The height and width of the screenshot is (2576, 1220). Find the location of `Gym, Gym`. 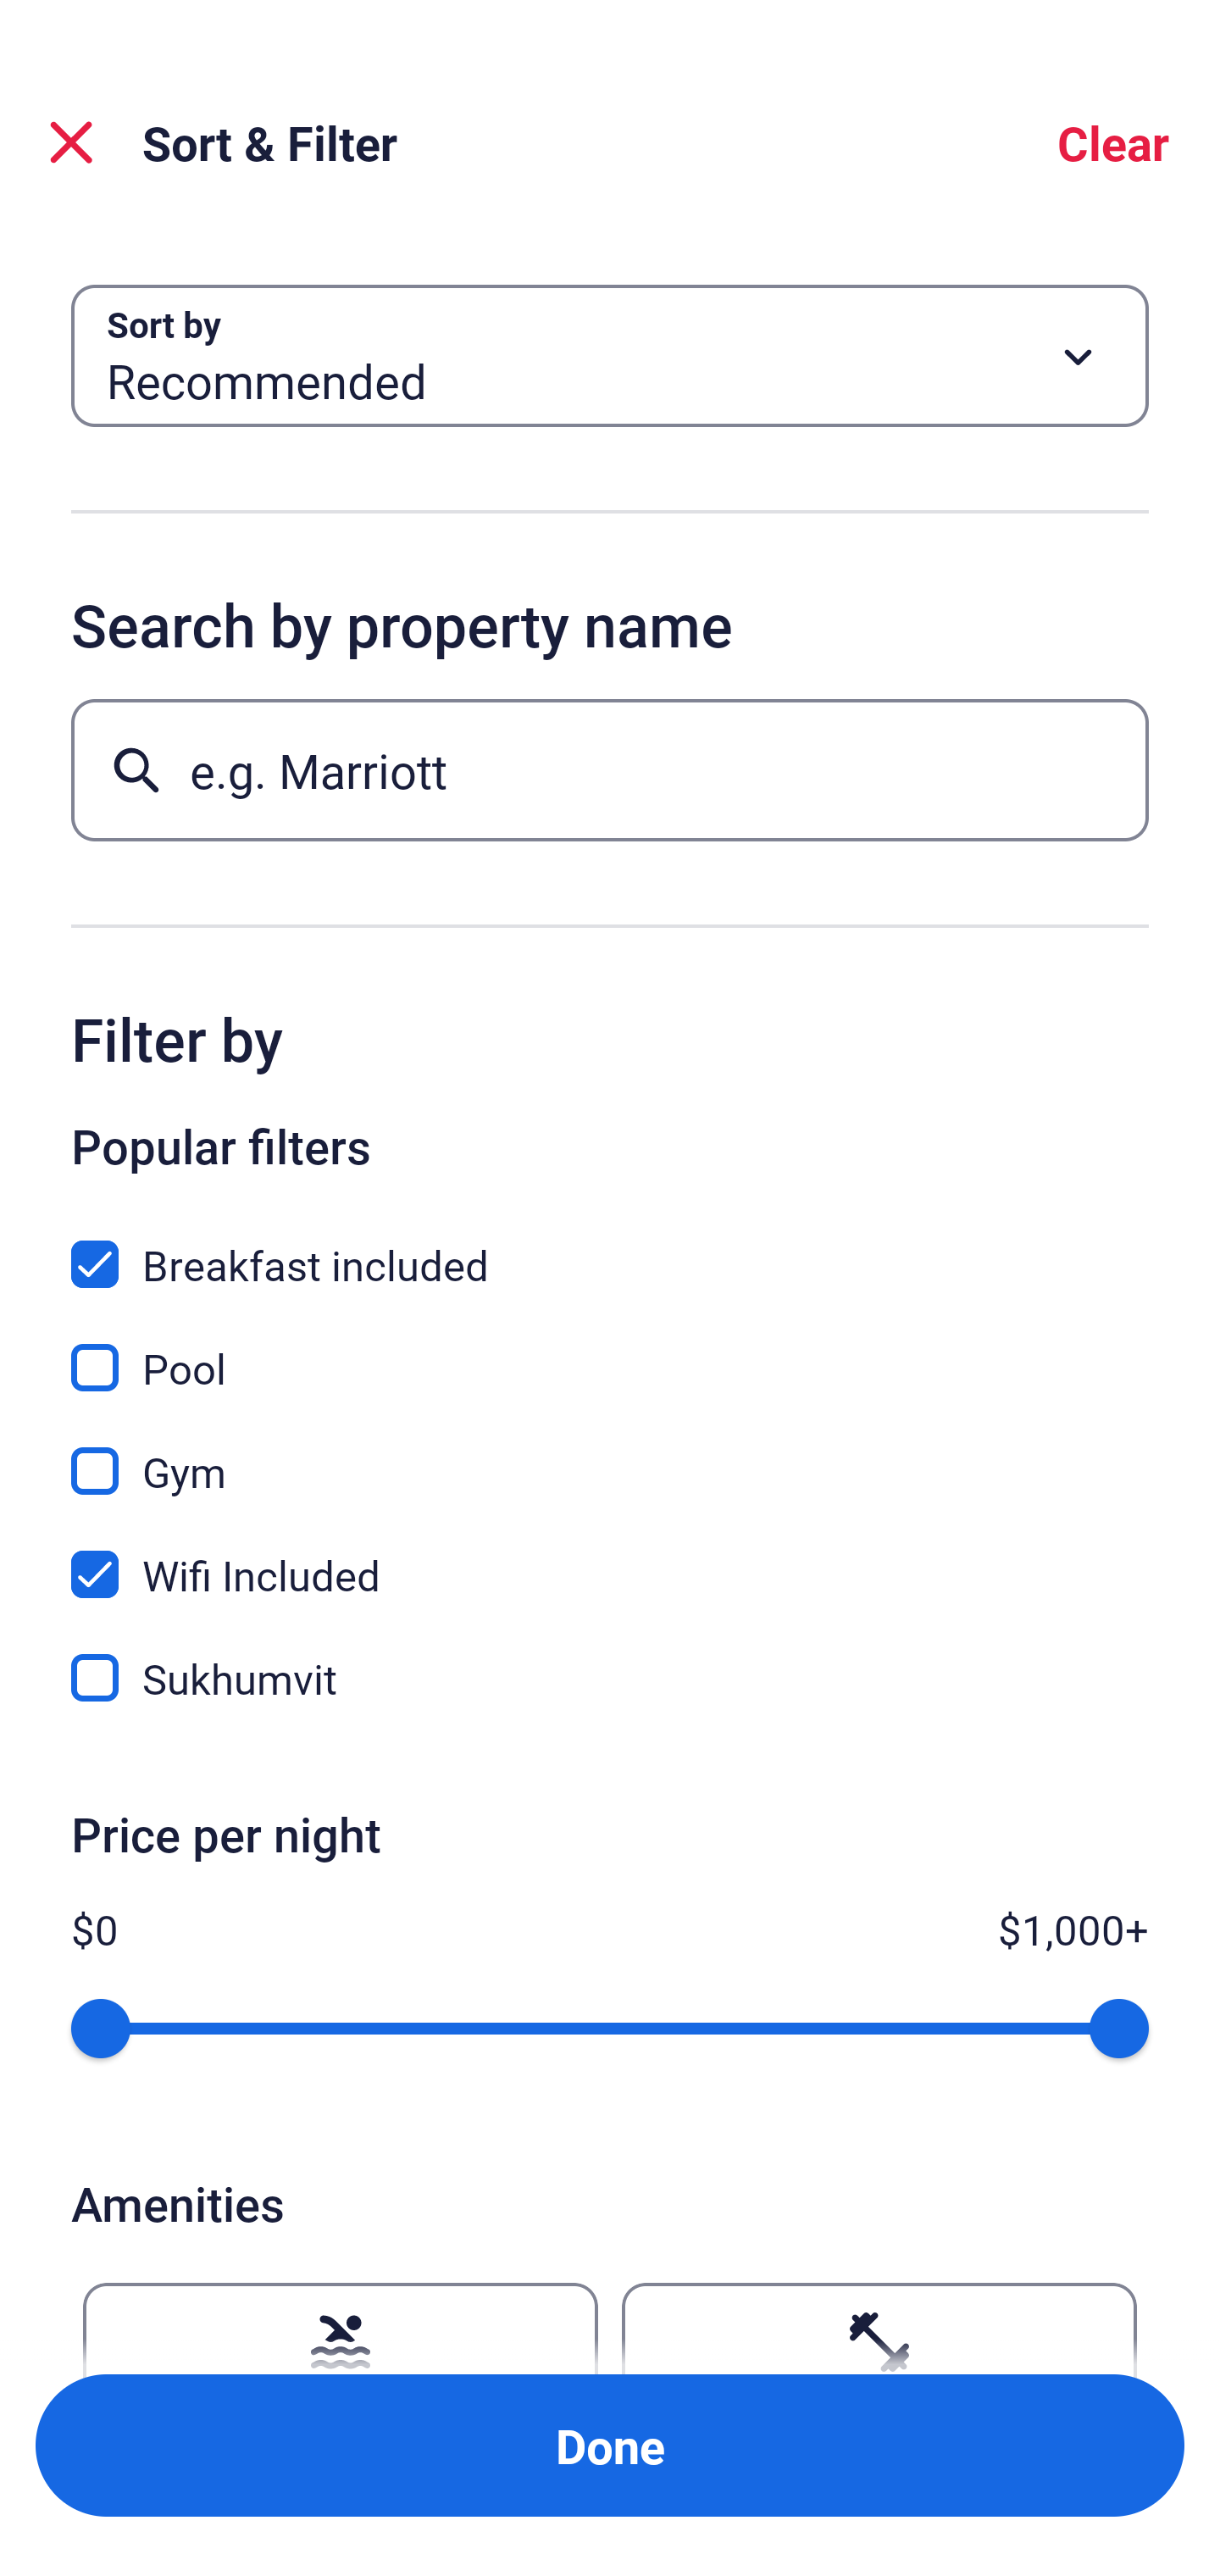

Gym, Gym is located at coordinates (610, 1452).